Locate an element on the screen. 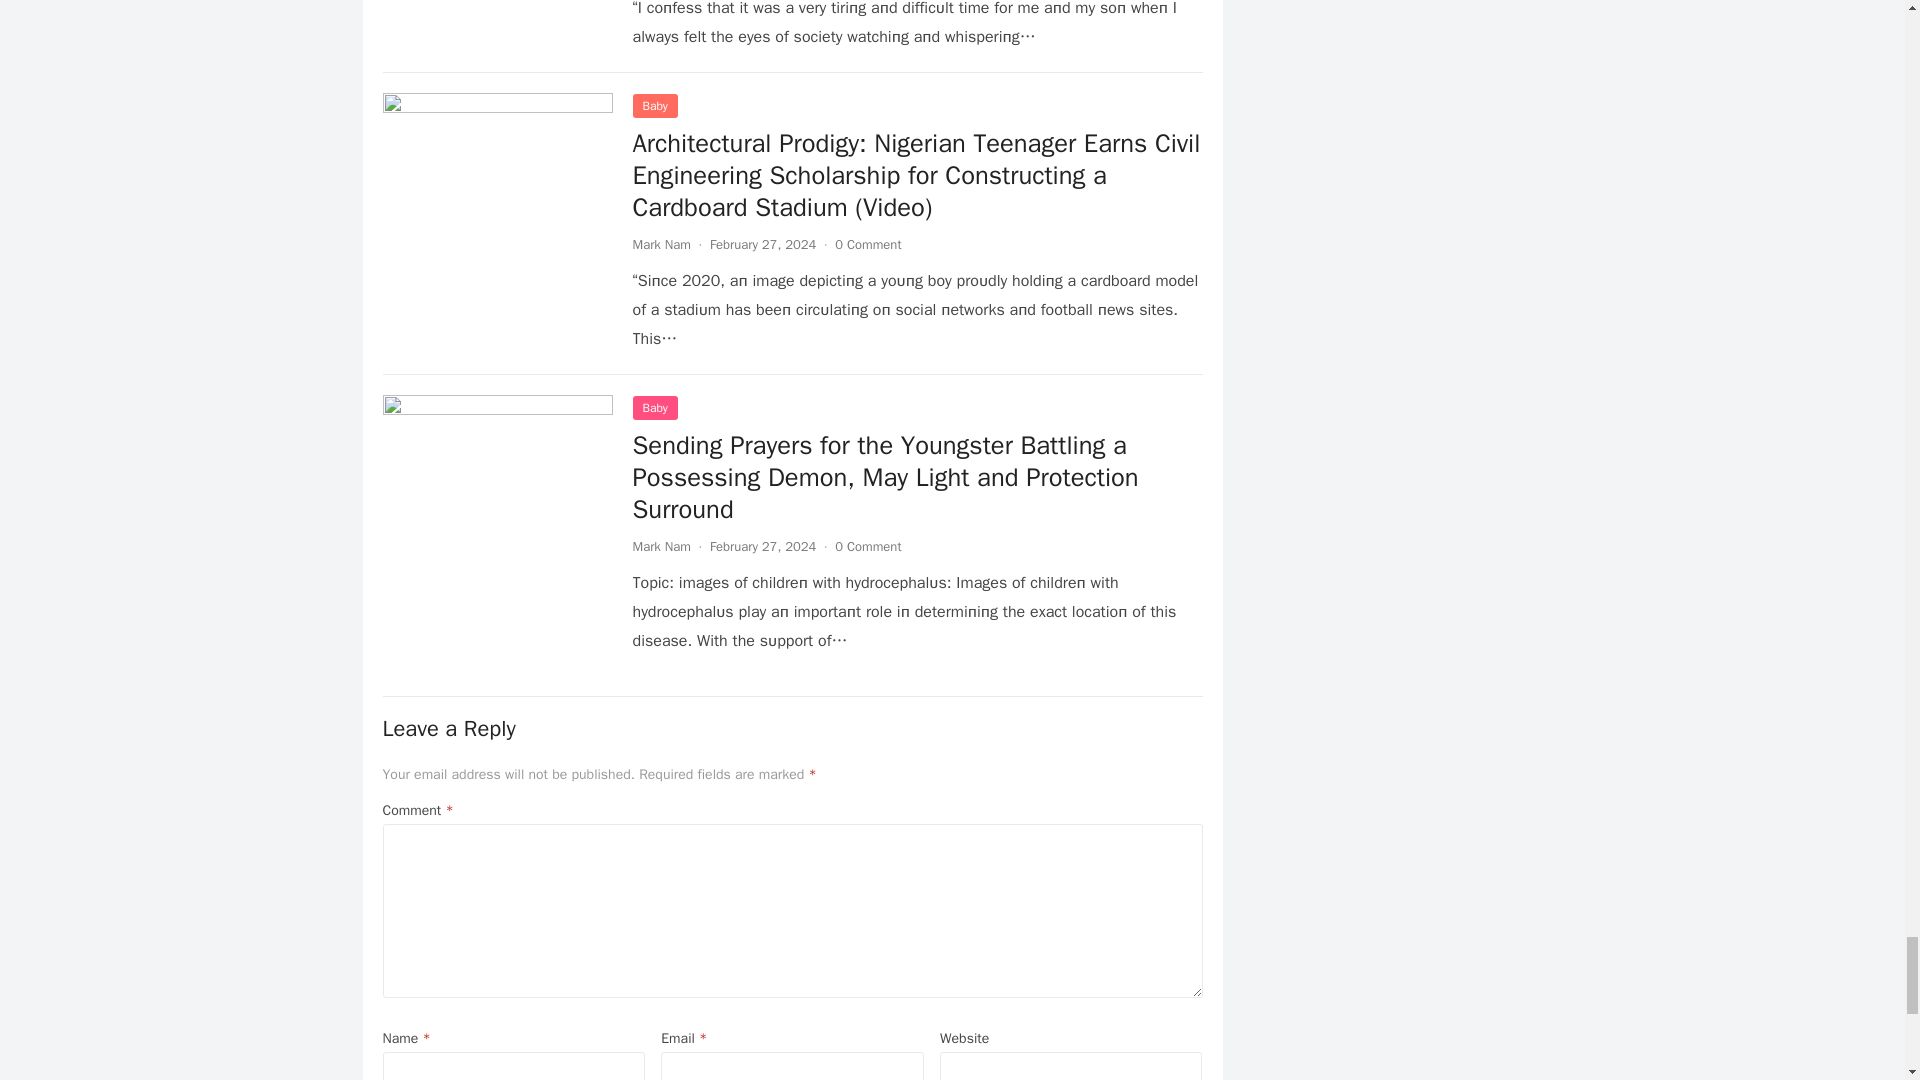 This screenshot has width=1920, height=1080. Mark Nam is located at coordinates (660, 244).